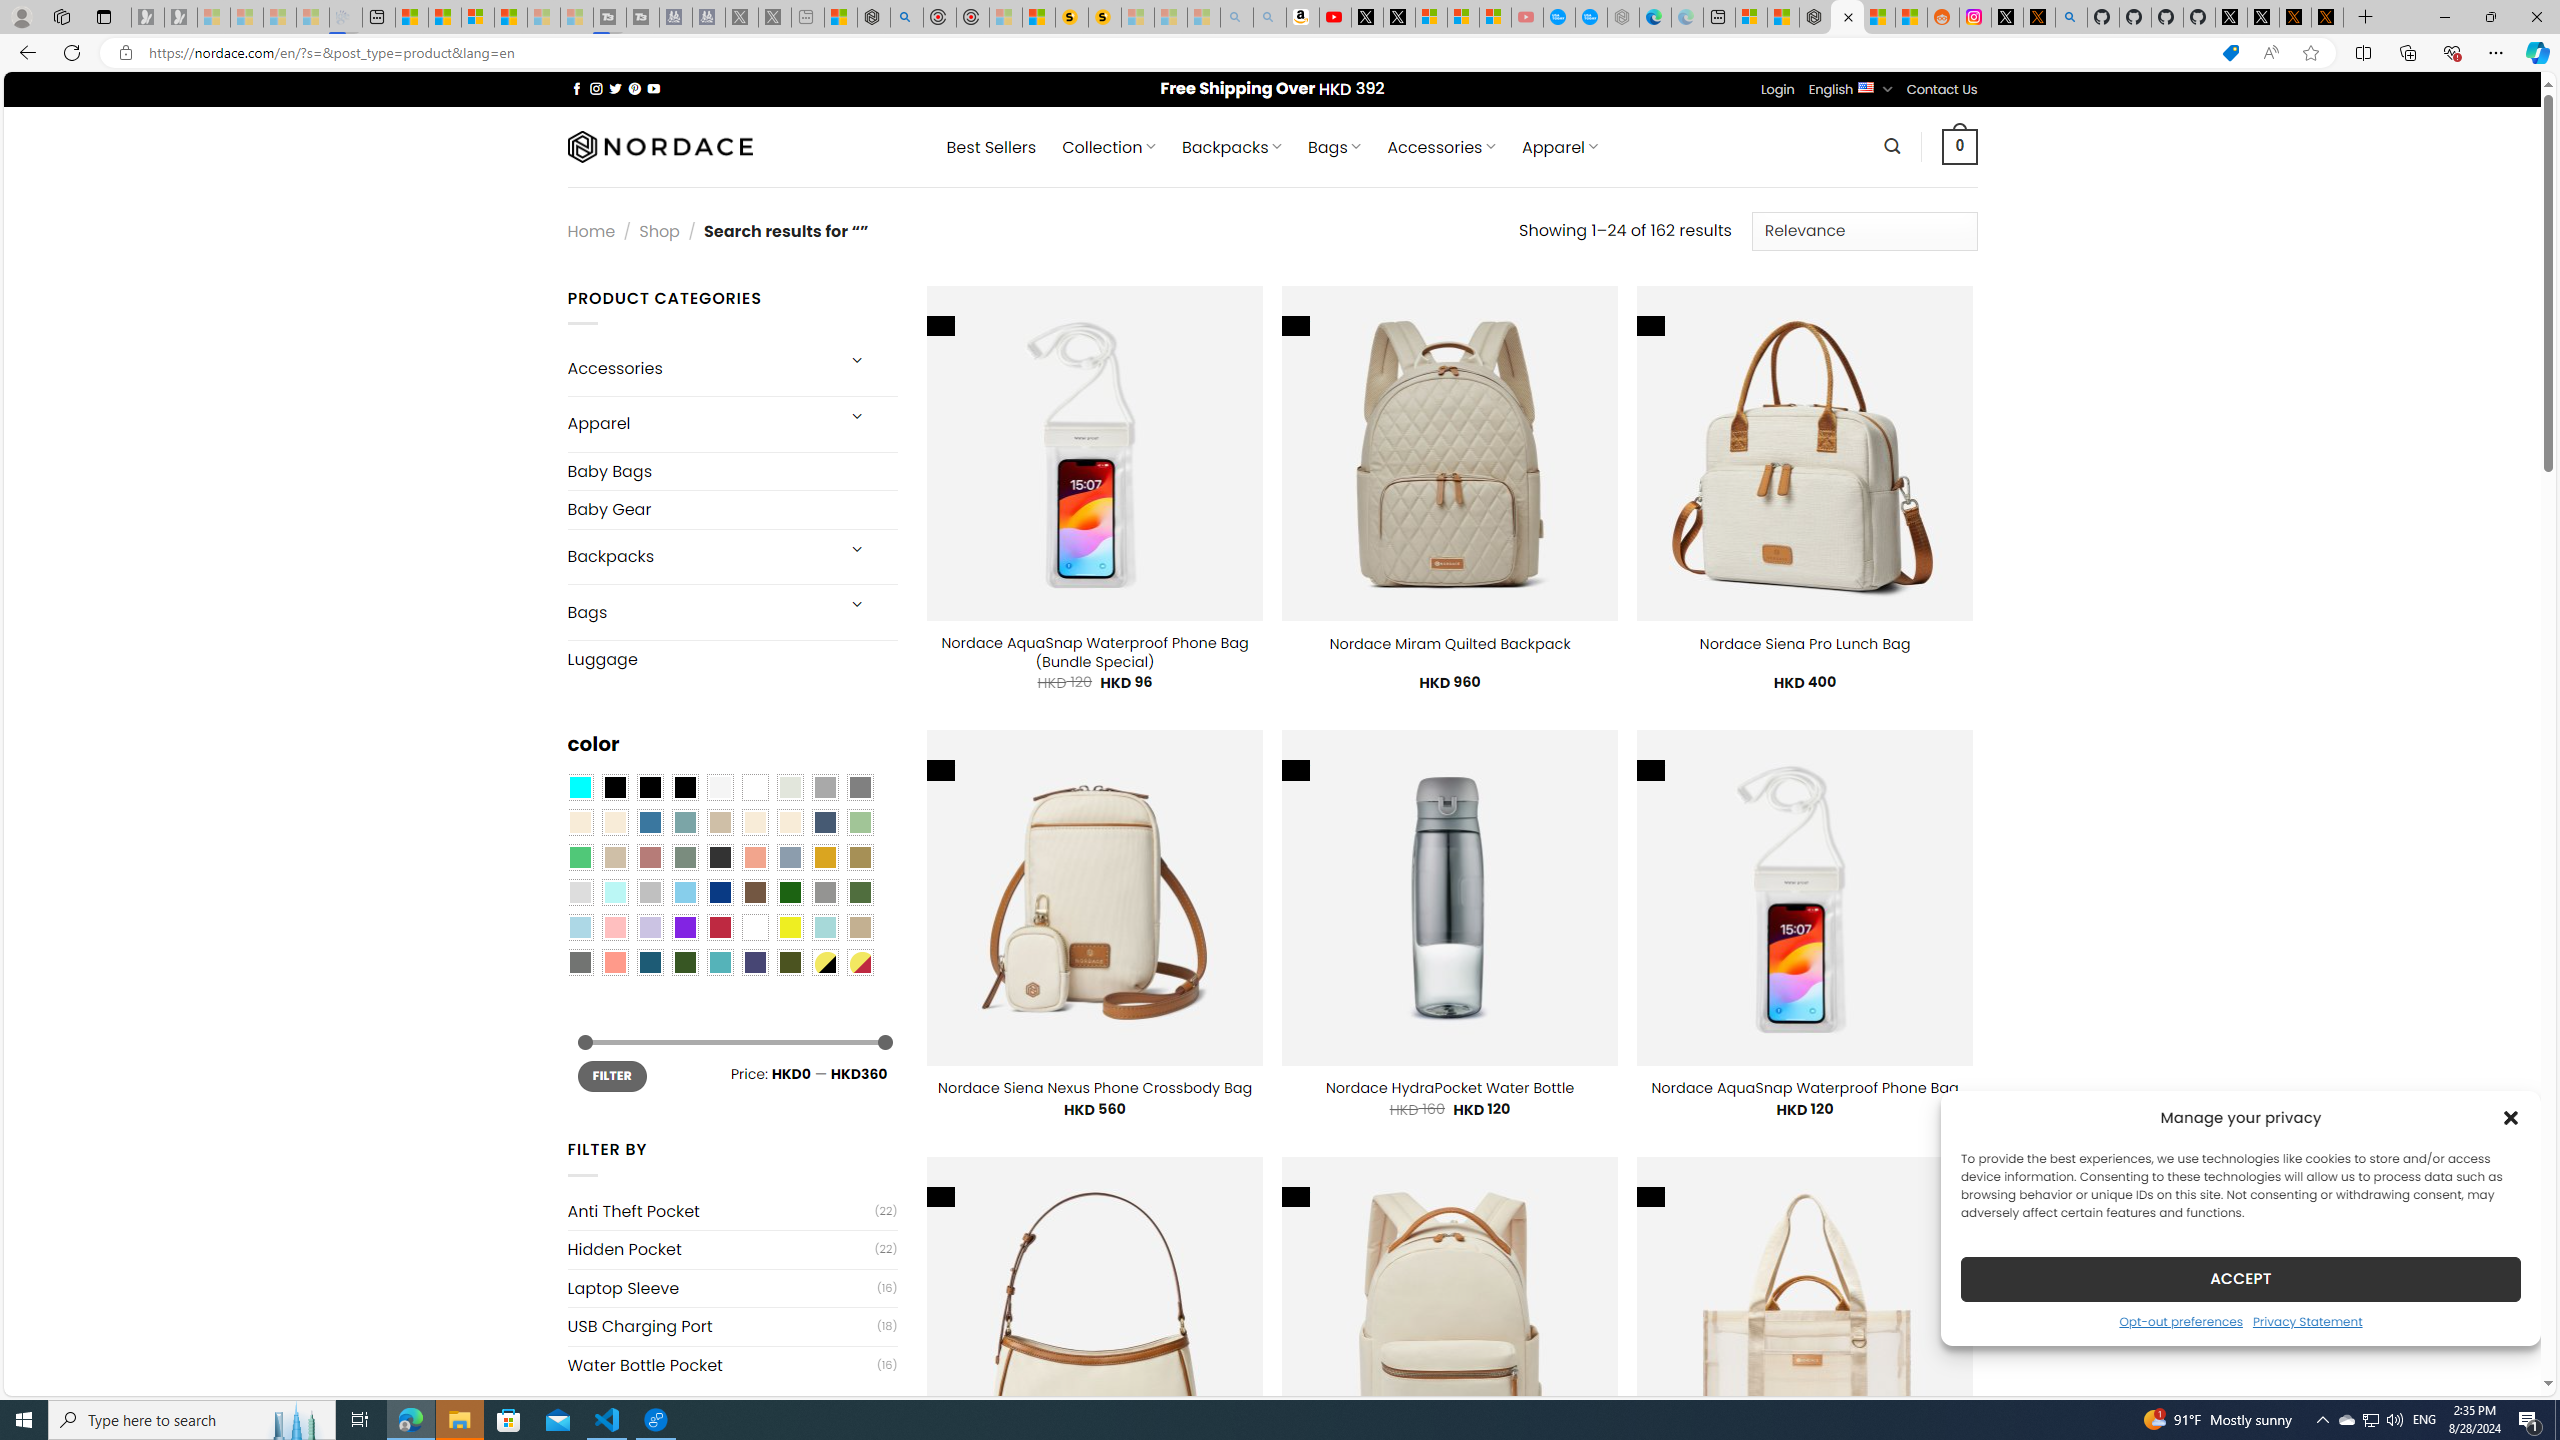 The width and height of the screenshot is (2560, 1440). I want to click on Shop, so click(660, 230).